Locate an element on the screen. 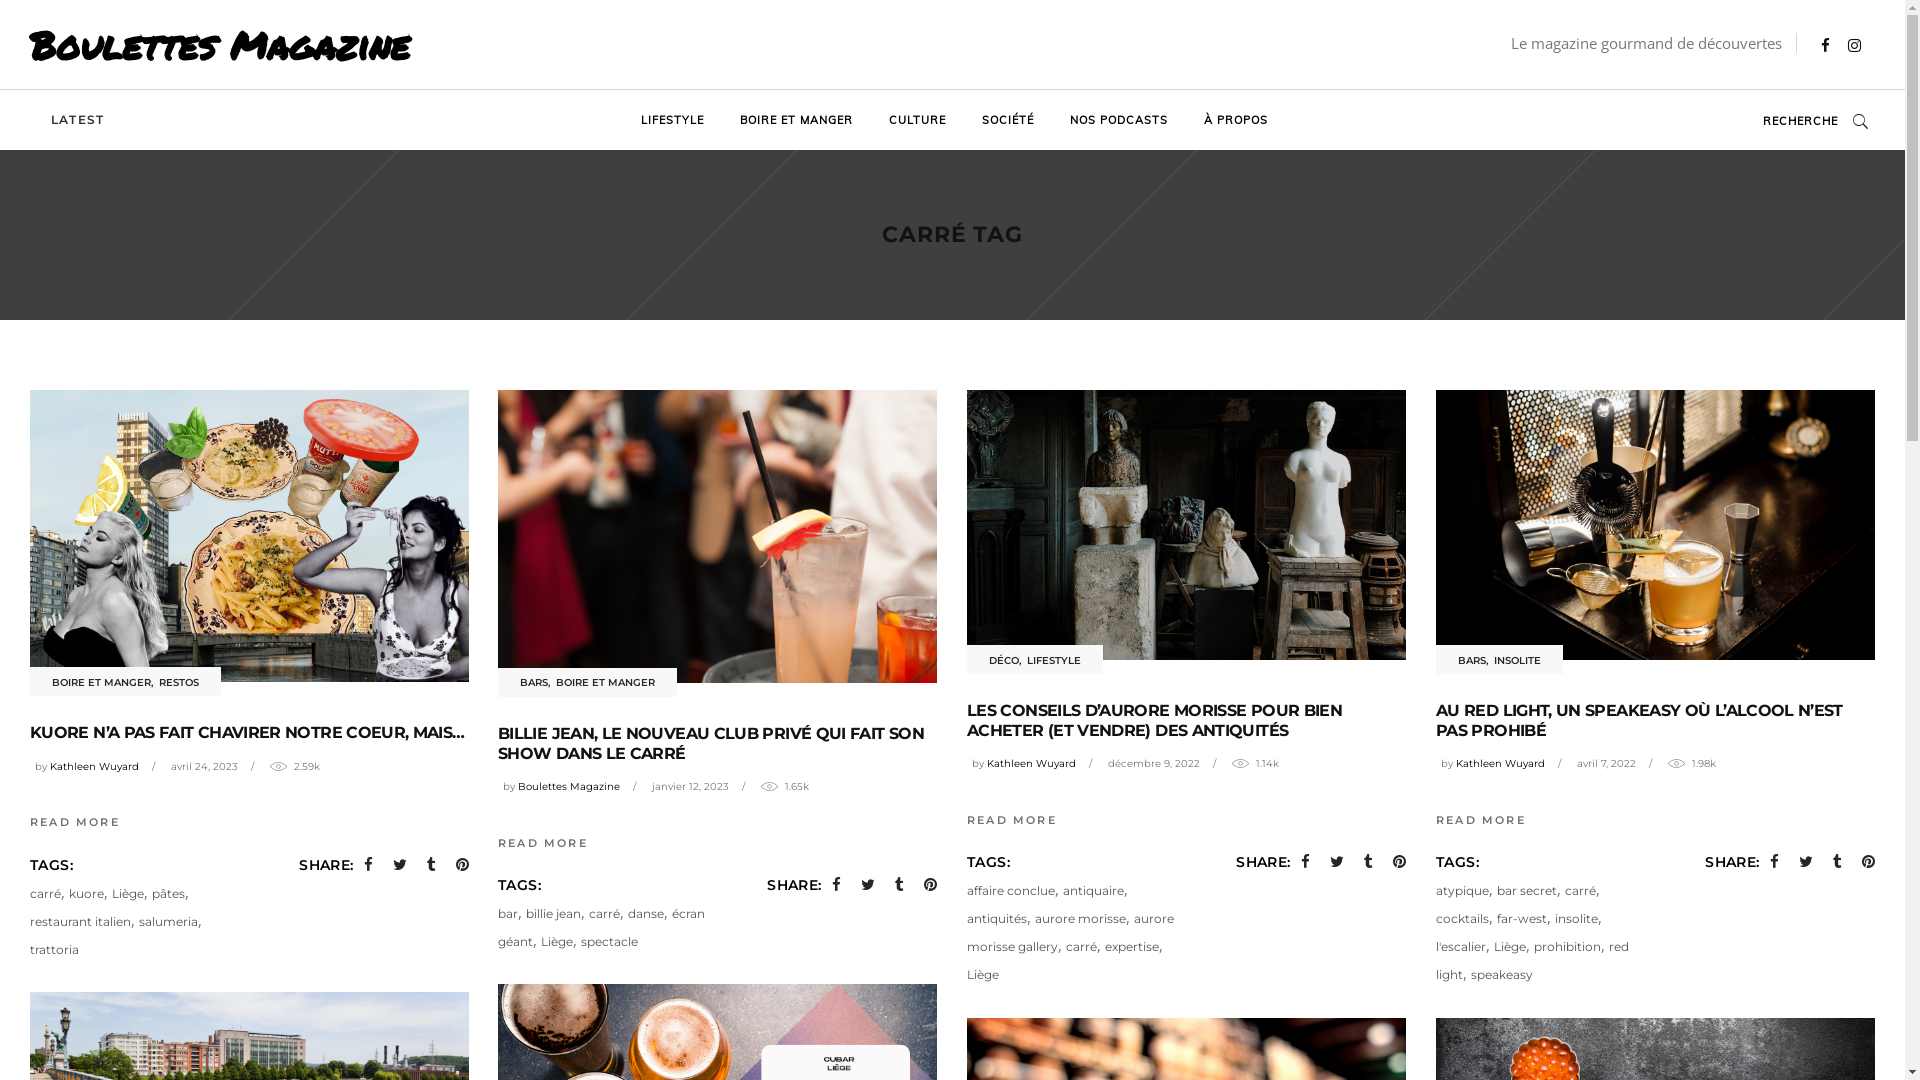 The height and width of the screenshot is (1080, 1920). avril 7, 2022 is located at coordinates (1606, 763).